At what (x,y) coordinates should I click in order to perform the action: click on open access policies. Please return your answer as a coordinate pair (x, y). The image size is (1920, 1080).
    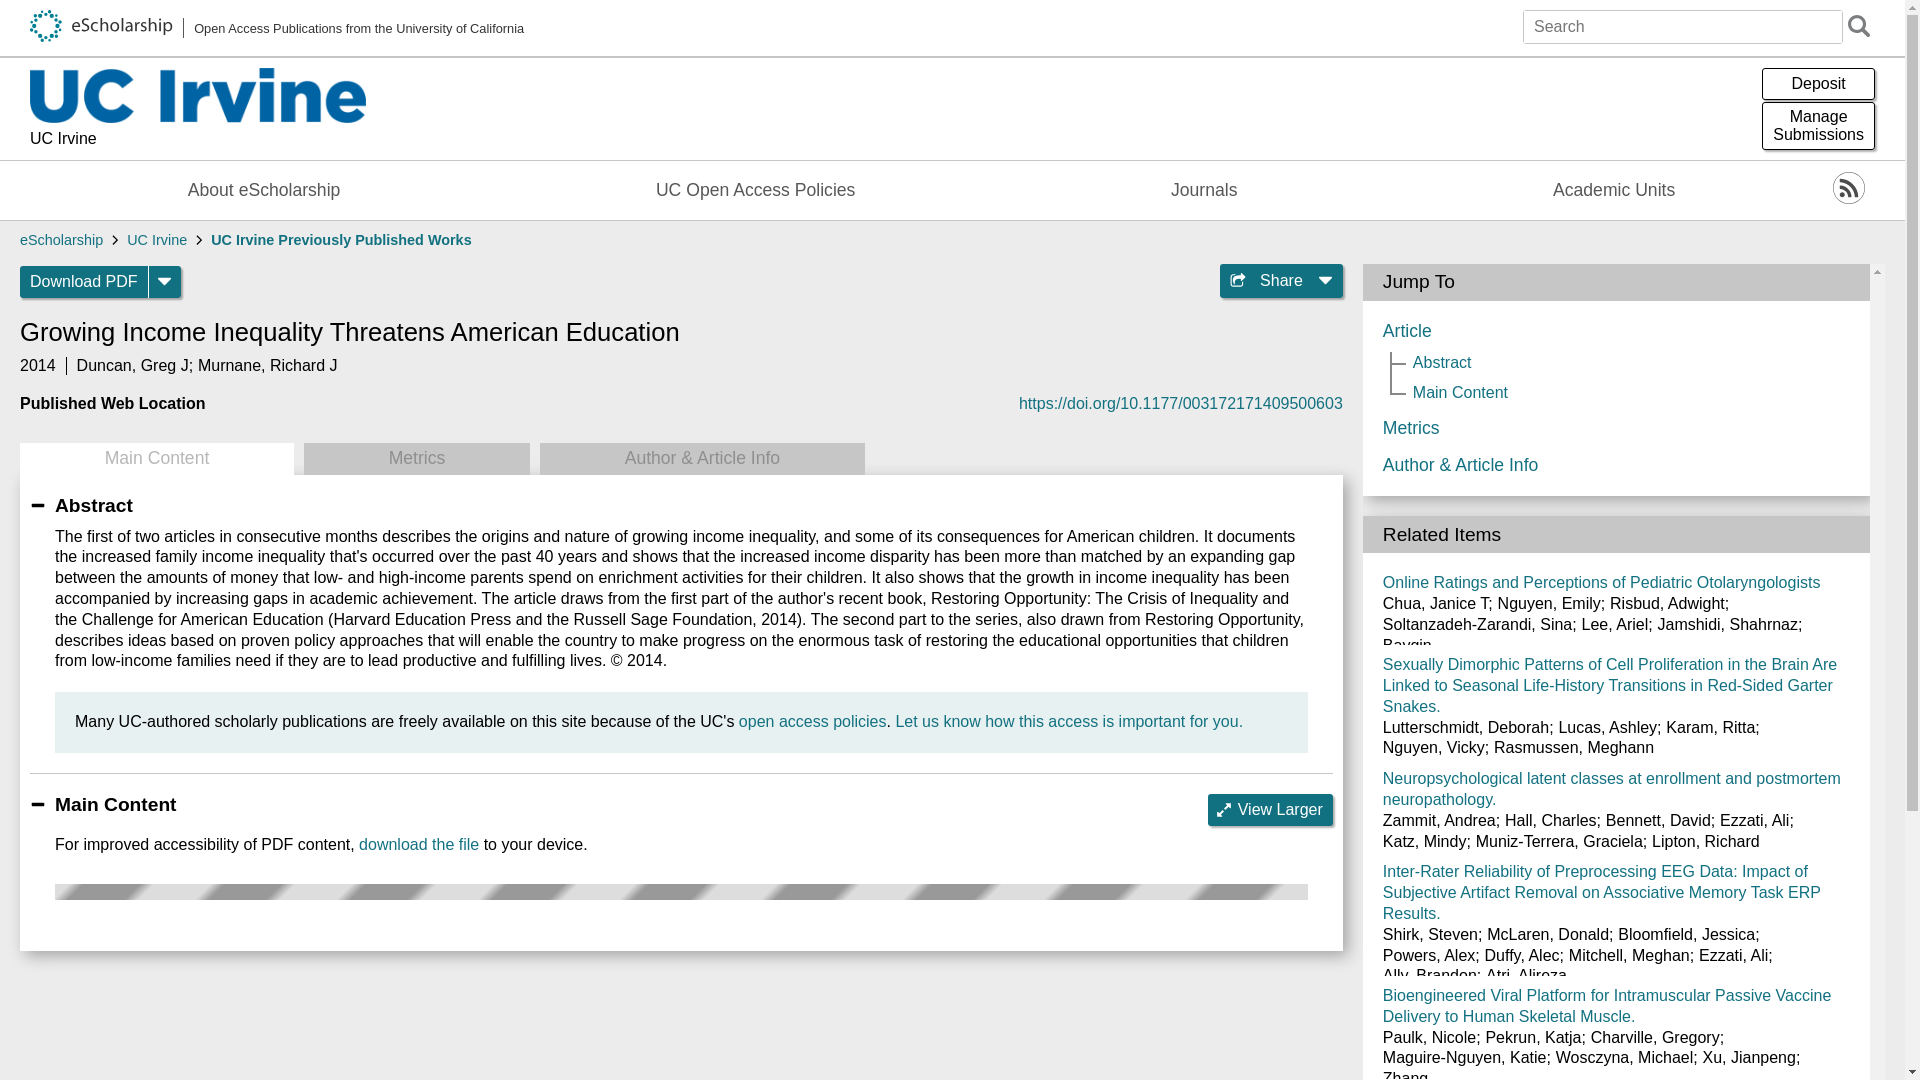
    Looking at the image, I should click on (813, 721).